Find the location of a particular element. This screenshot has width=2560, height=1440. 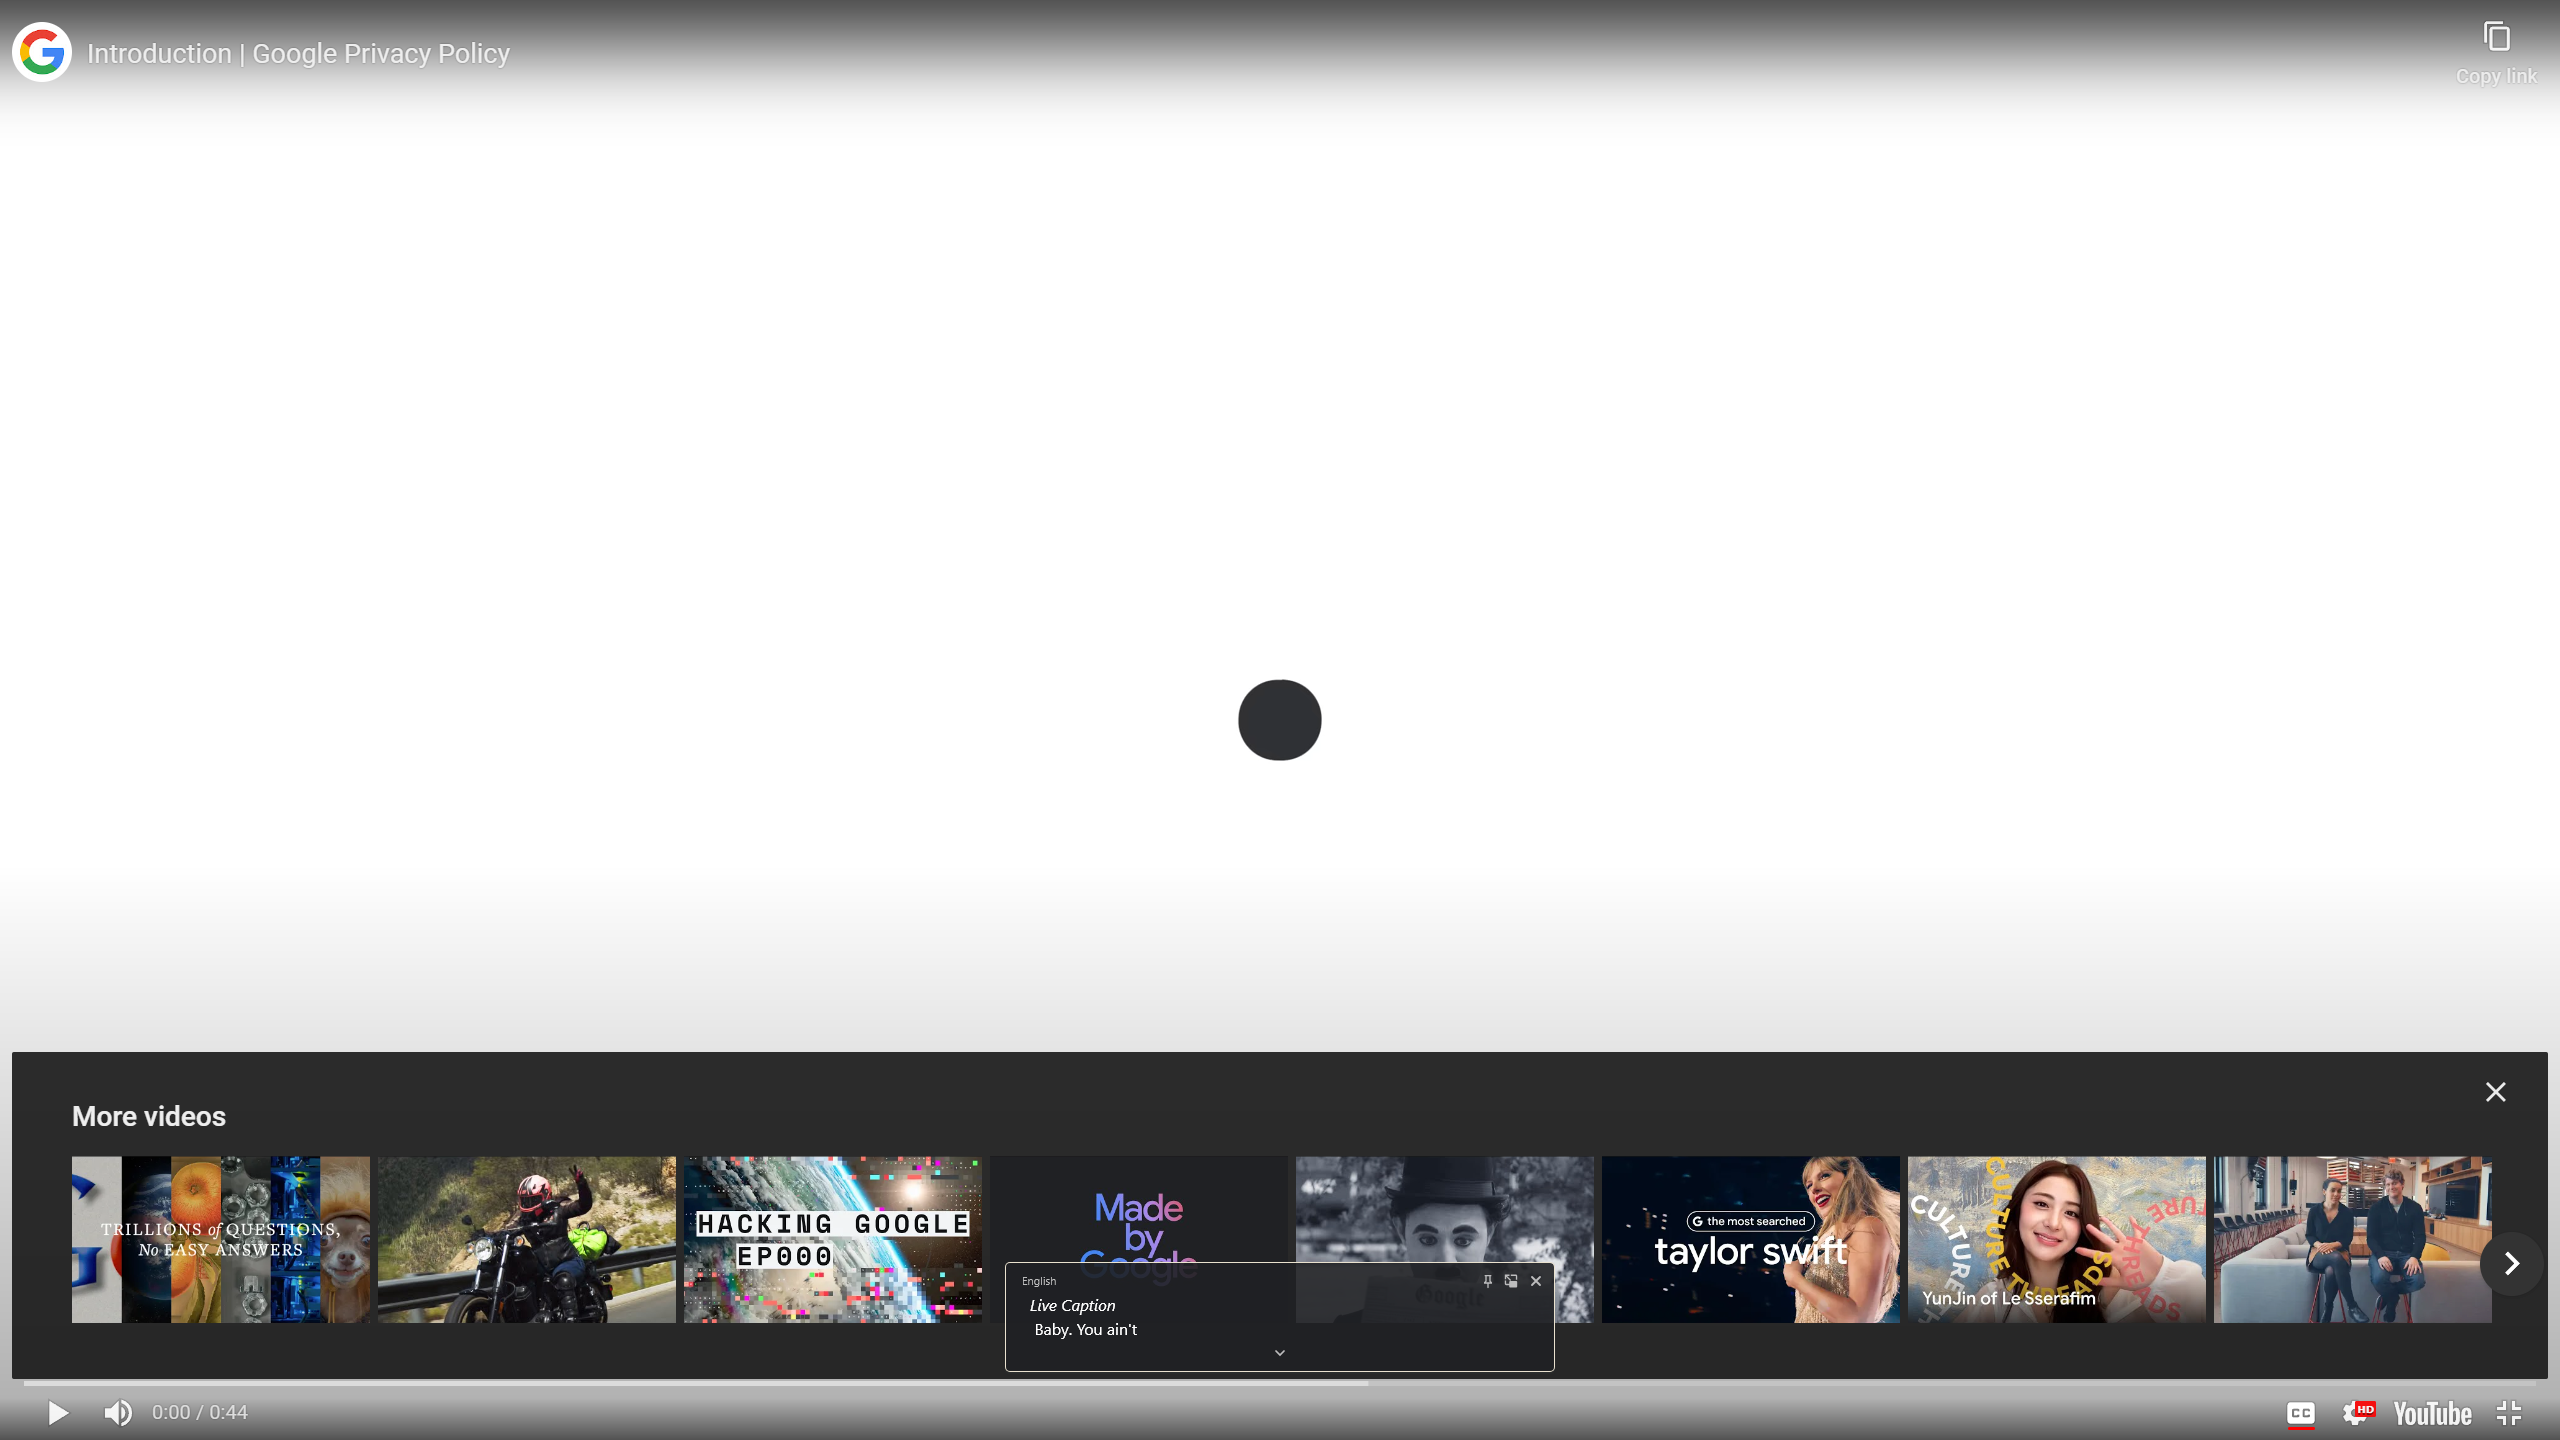

Charlie Chaplin Google Doodle is located at coordinates (1444, 1240).